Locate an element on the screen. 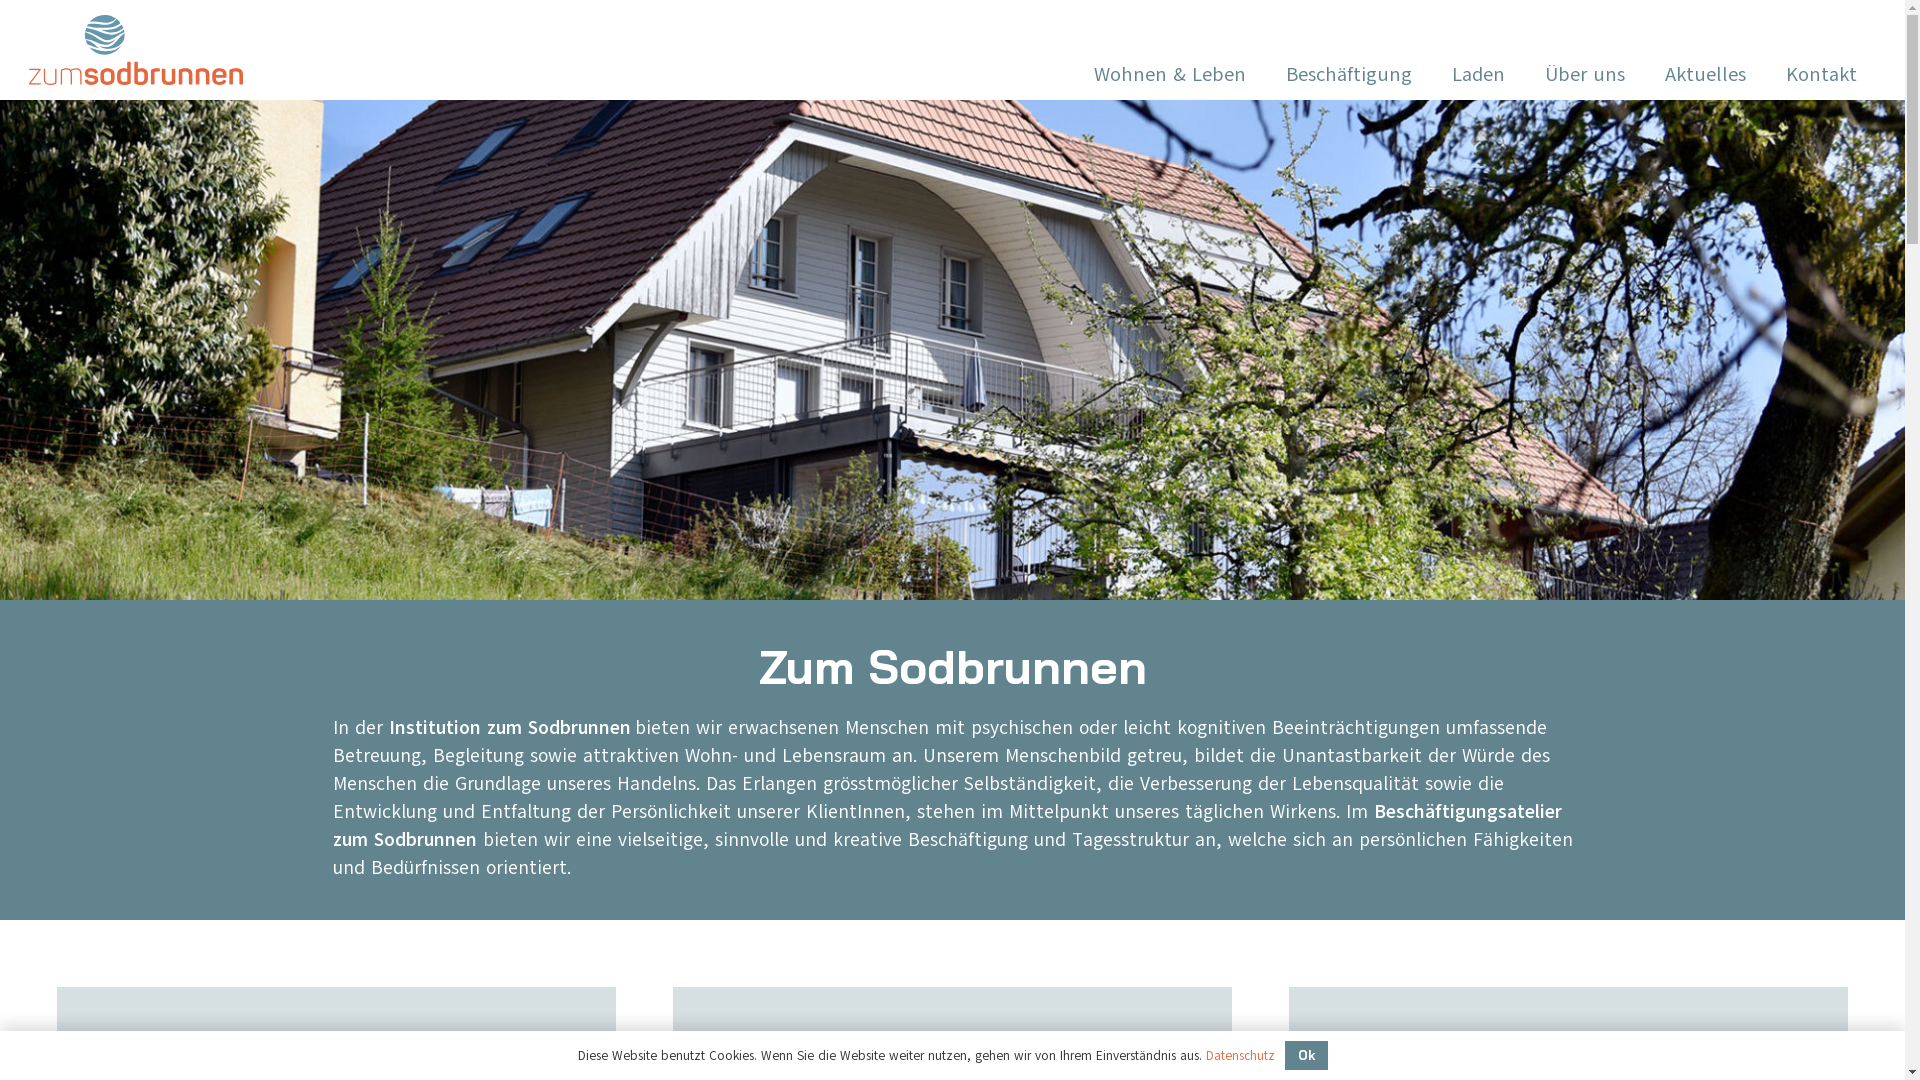  Aktuelles is located at coordinates (1706, 75).